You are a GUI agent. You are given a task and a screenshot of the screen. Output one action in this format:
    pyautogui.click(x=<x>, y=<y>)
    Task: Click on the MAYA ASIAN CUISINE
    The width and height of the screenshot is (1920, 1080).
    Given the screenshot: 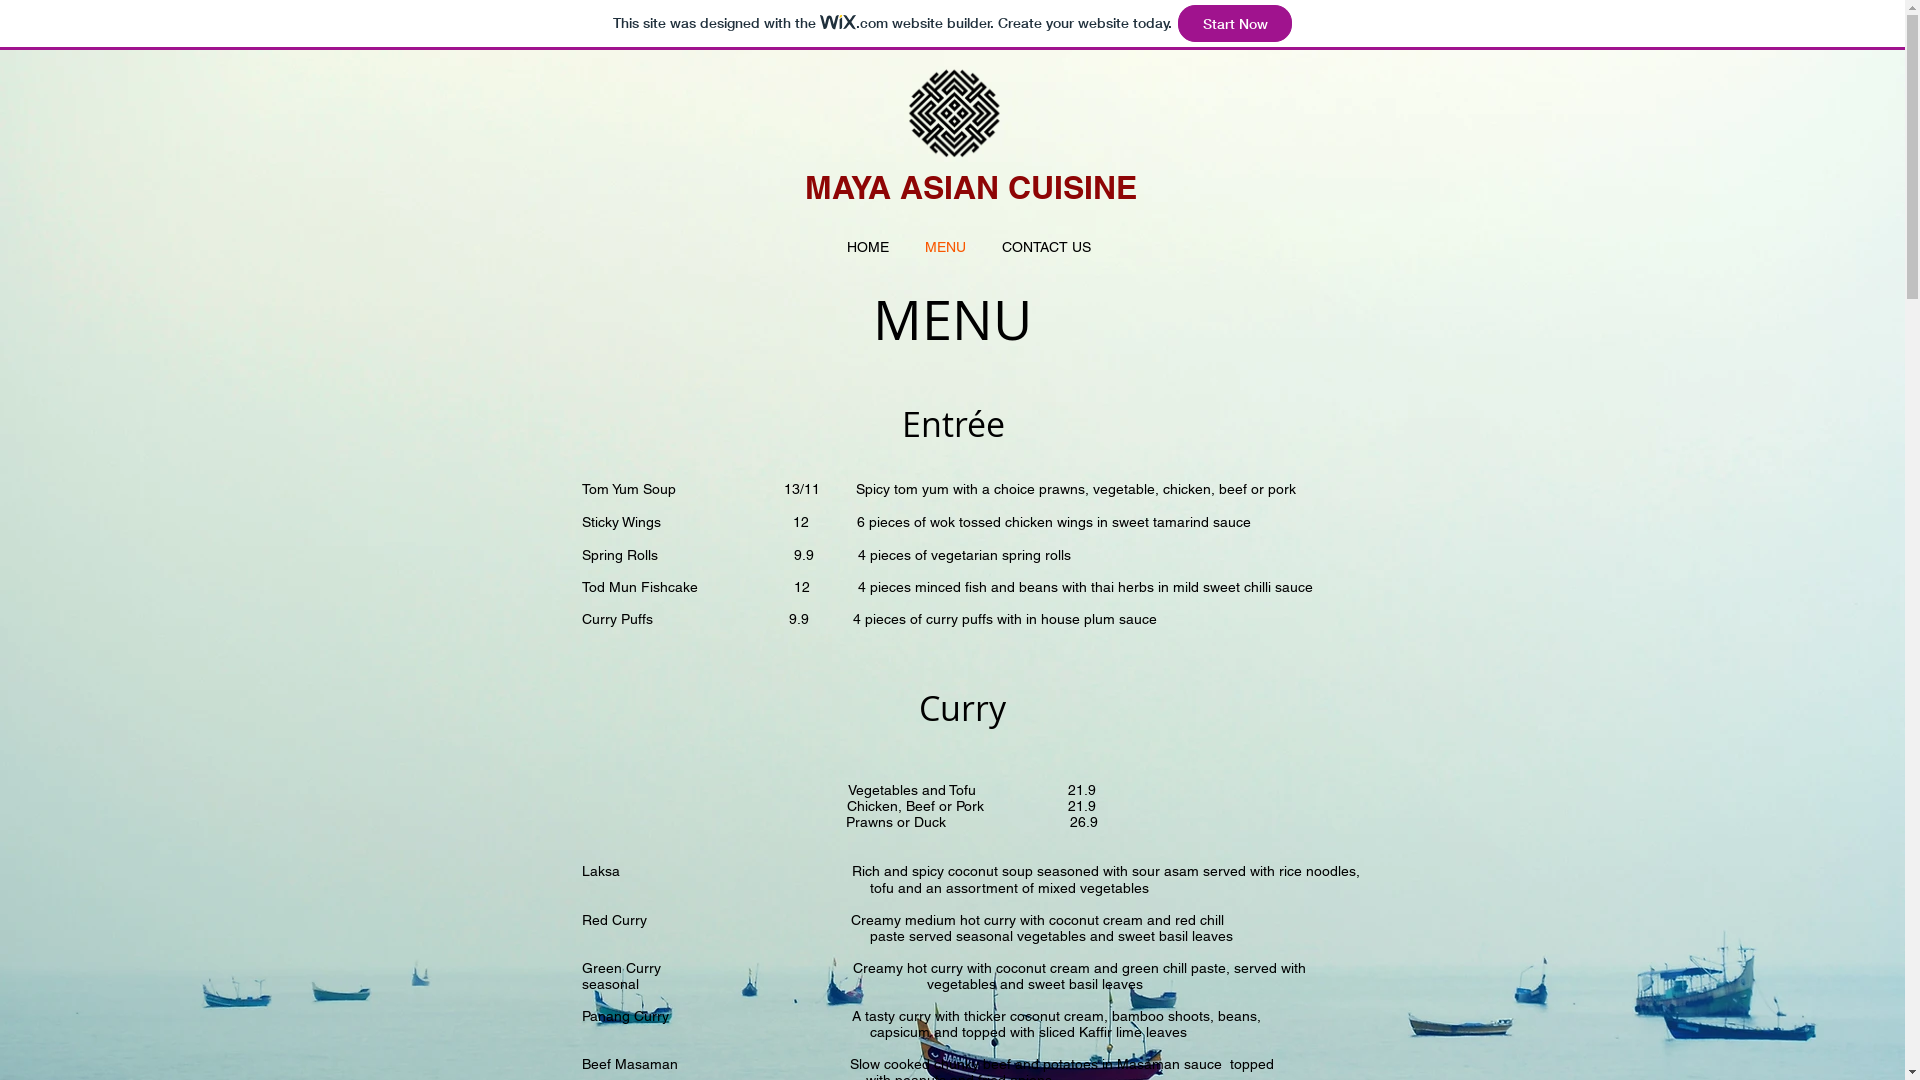 What is the action you would take?
    pyautogui.click(x=970, y=187)
    